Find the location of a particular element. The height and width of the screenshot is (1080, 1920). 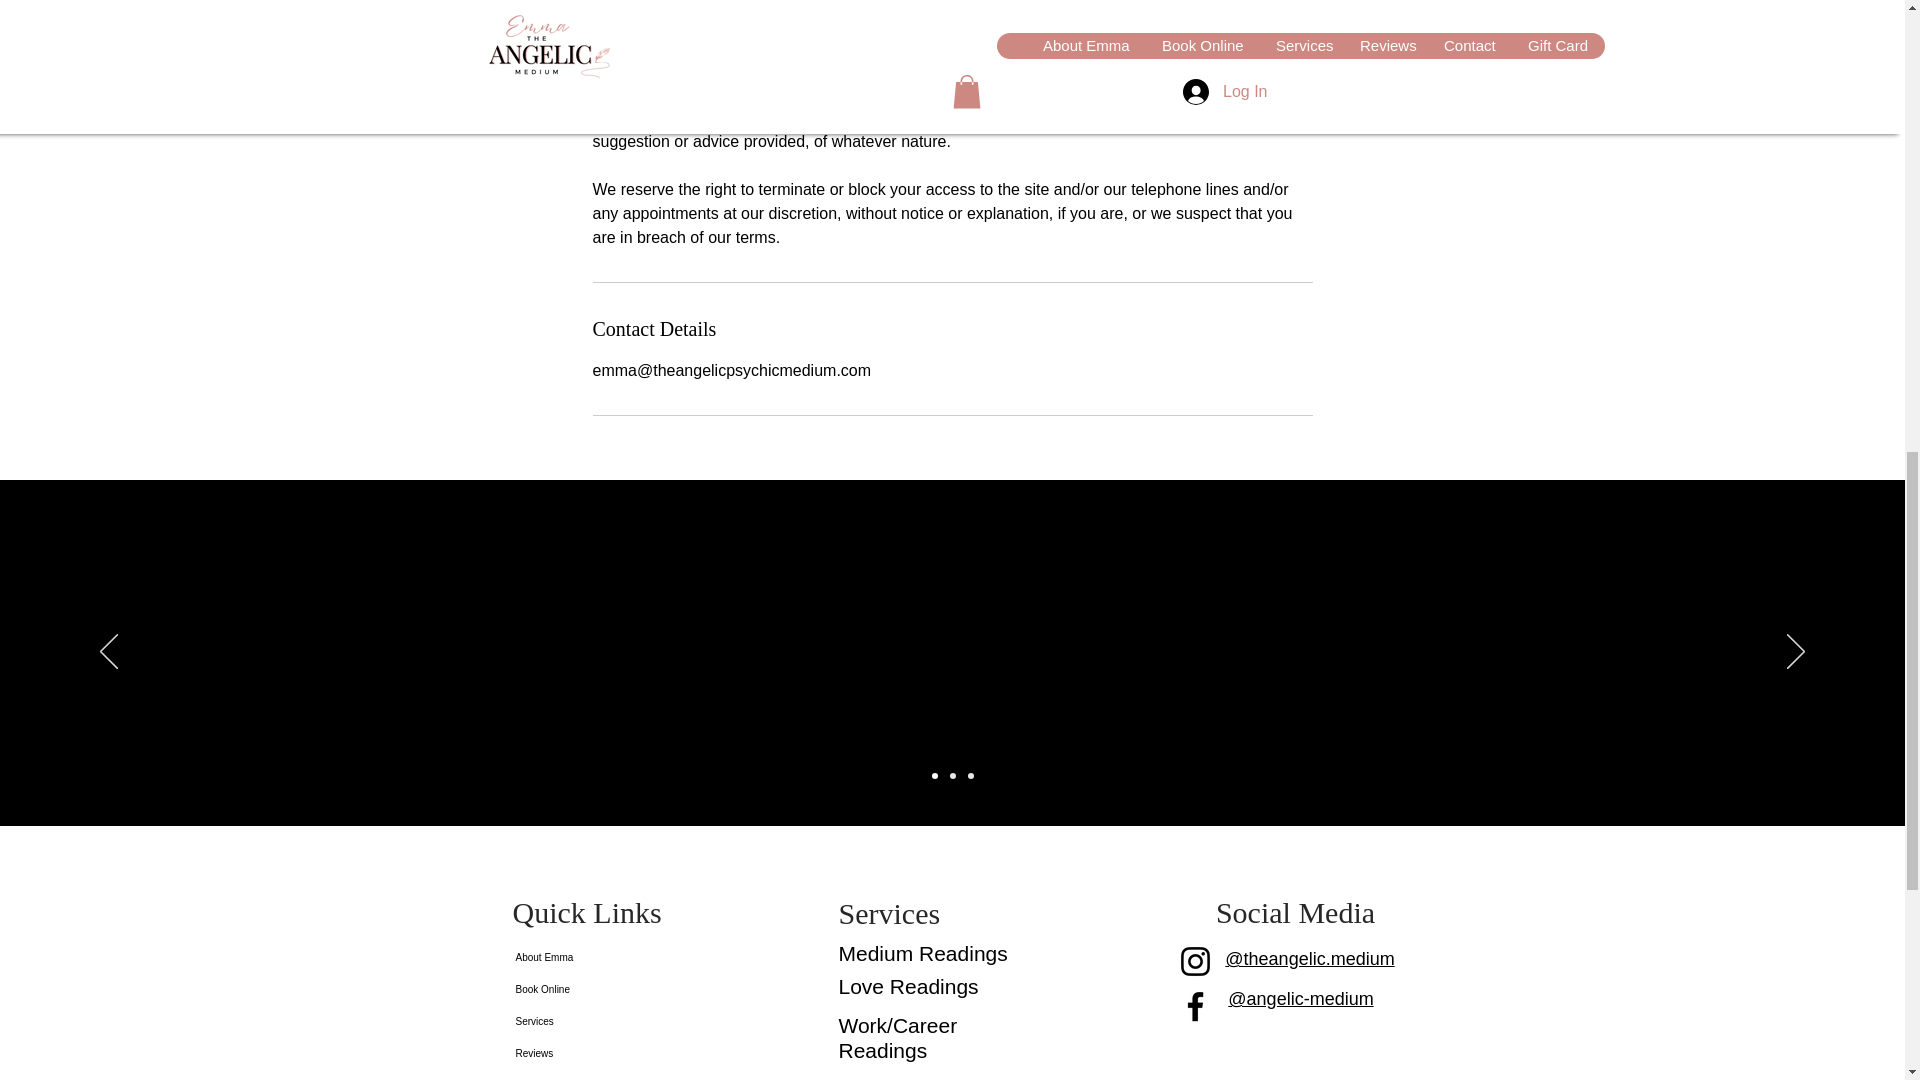

About Emma is located at coordinates (591, 958).